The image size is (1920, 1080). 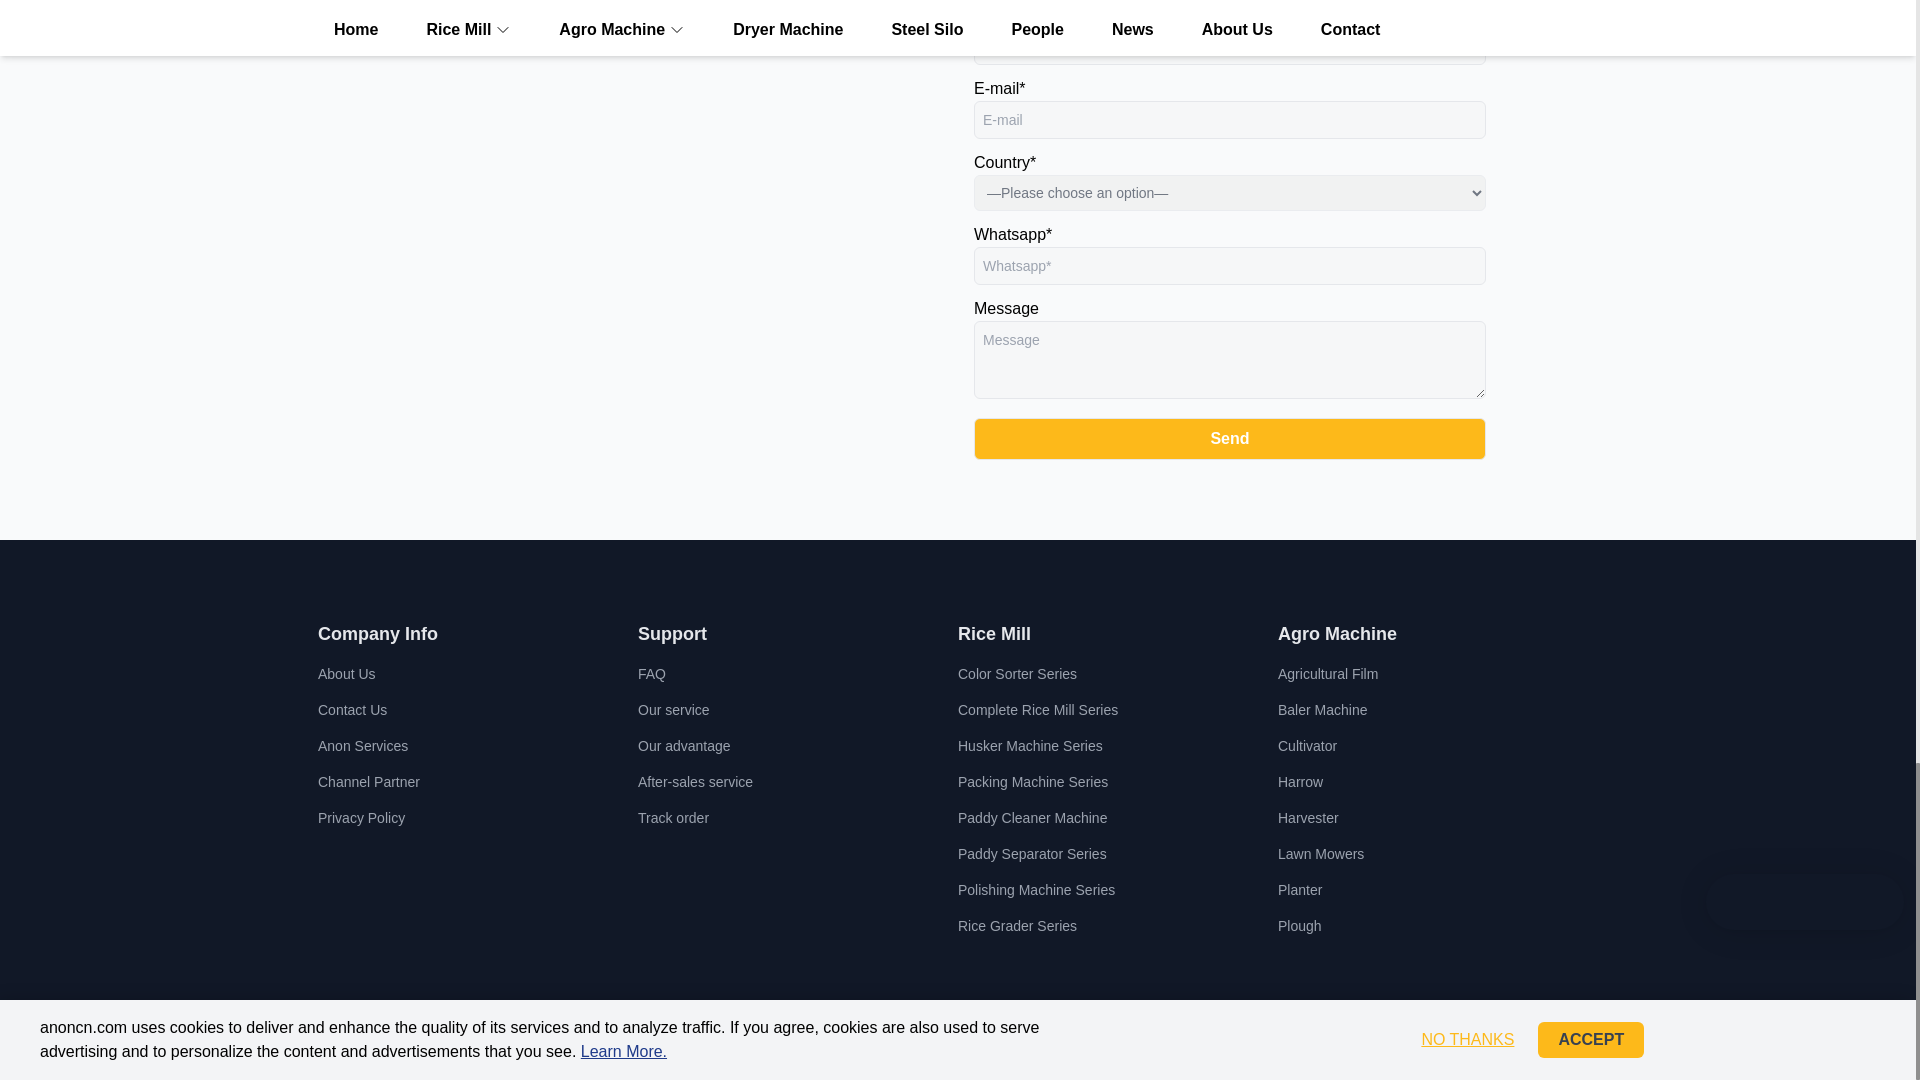 I want to click on Send, so click(x=1230, y=438).